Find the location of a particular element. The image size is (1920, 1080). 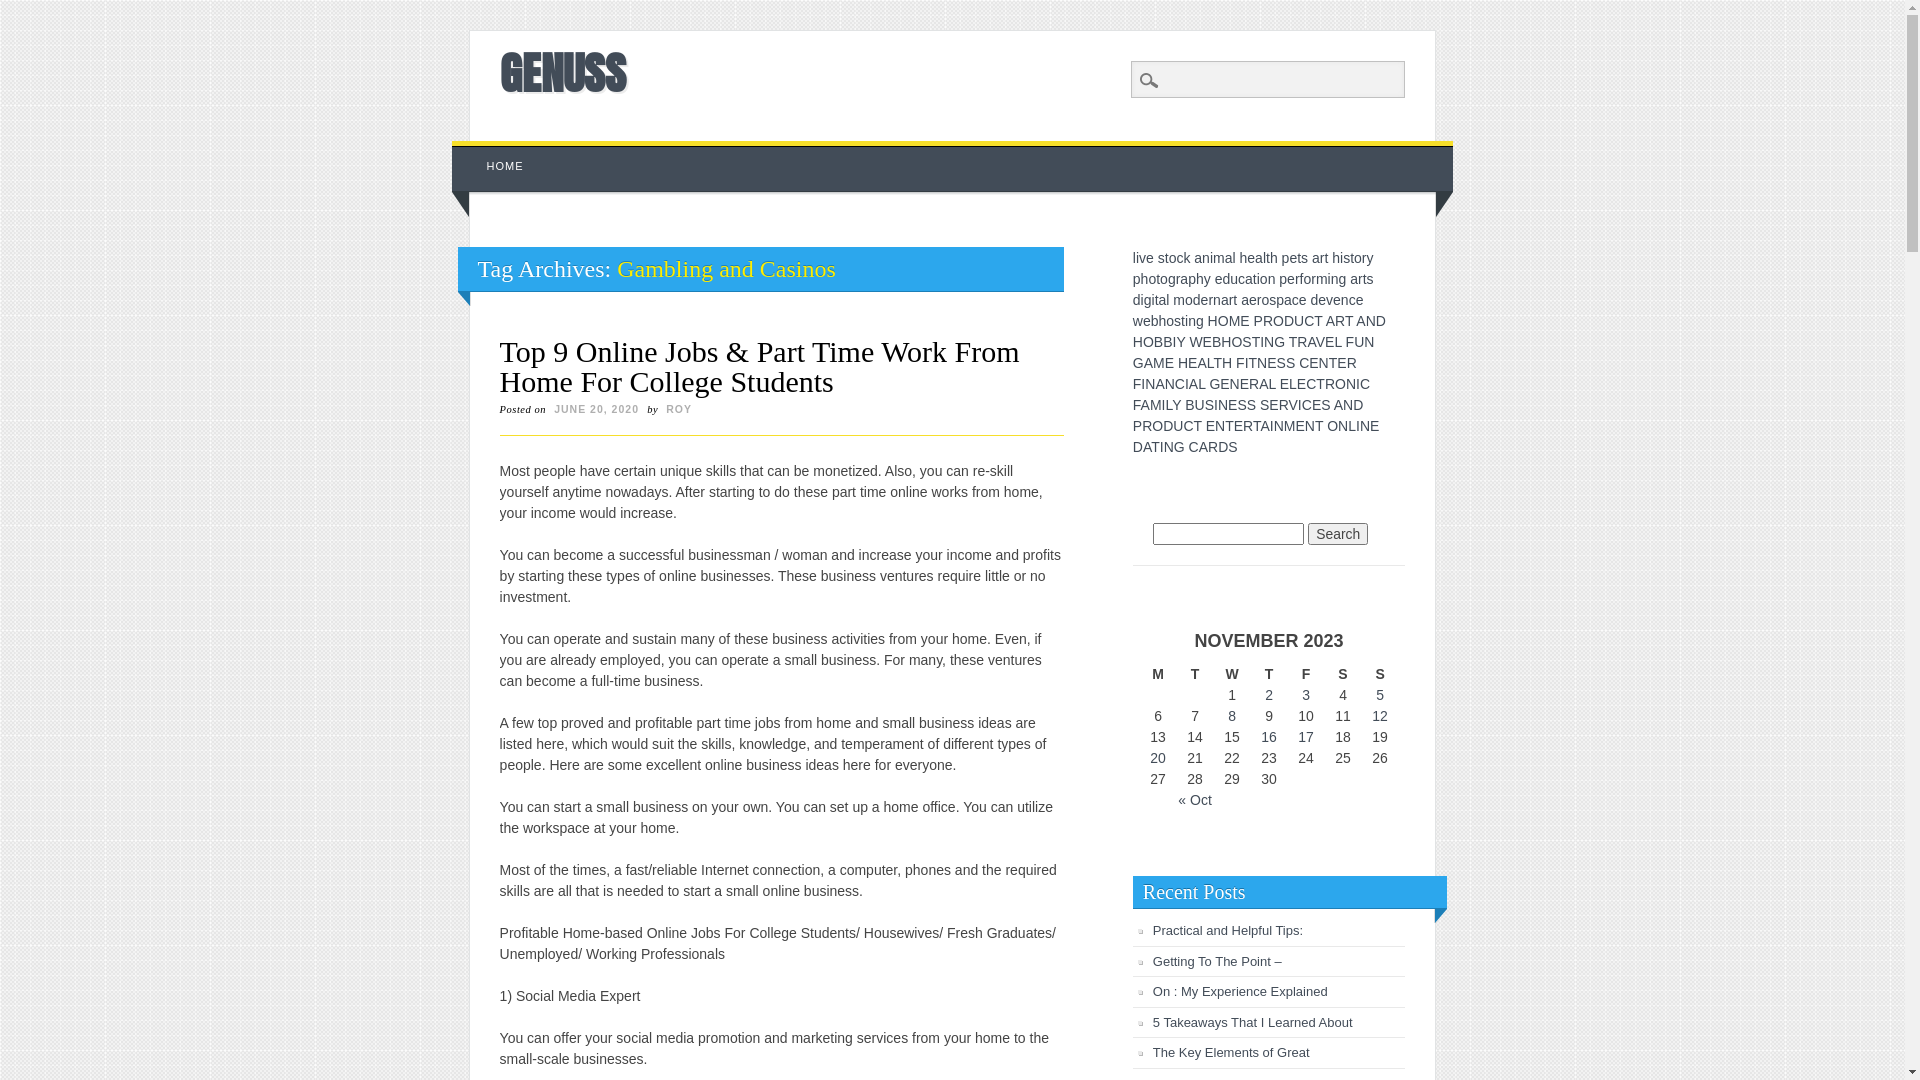

B is located at coordinates (1216, 342).